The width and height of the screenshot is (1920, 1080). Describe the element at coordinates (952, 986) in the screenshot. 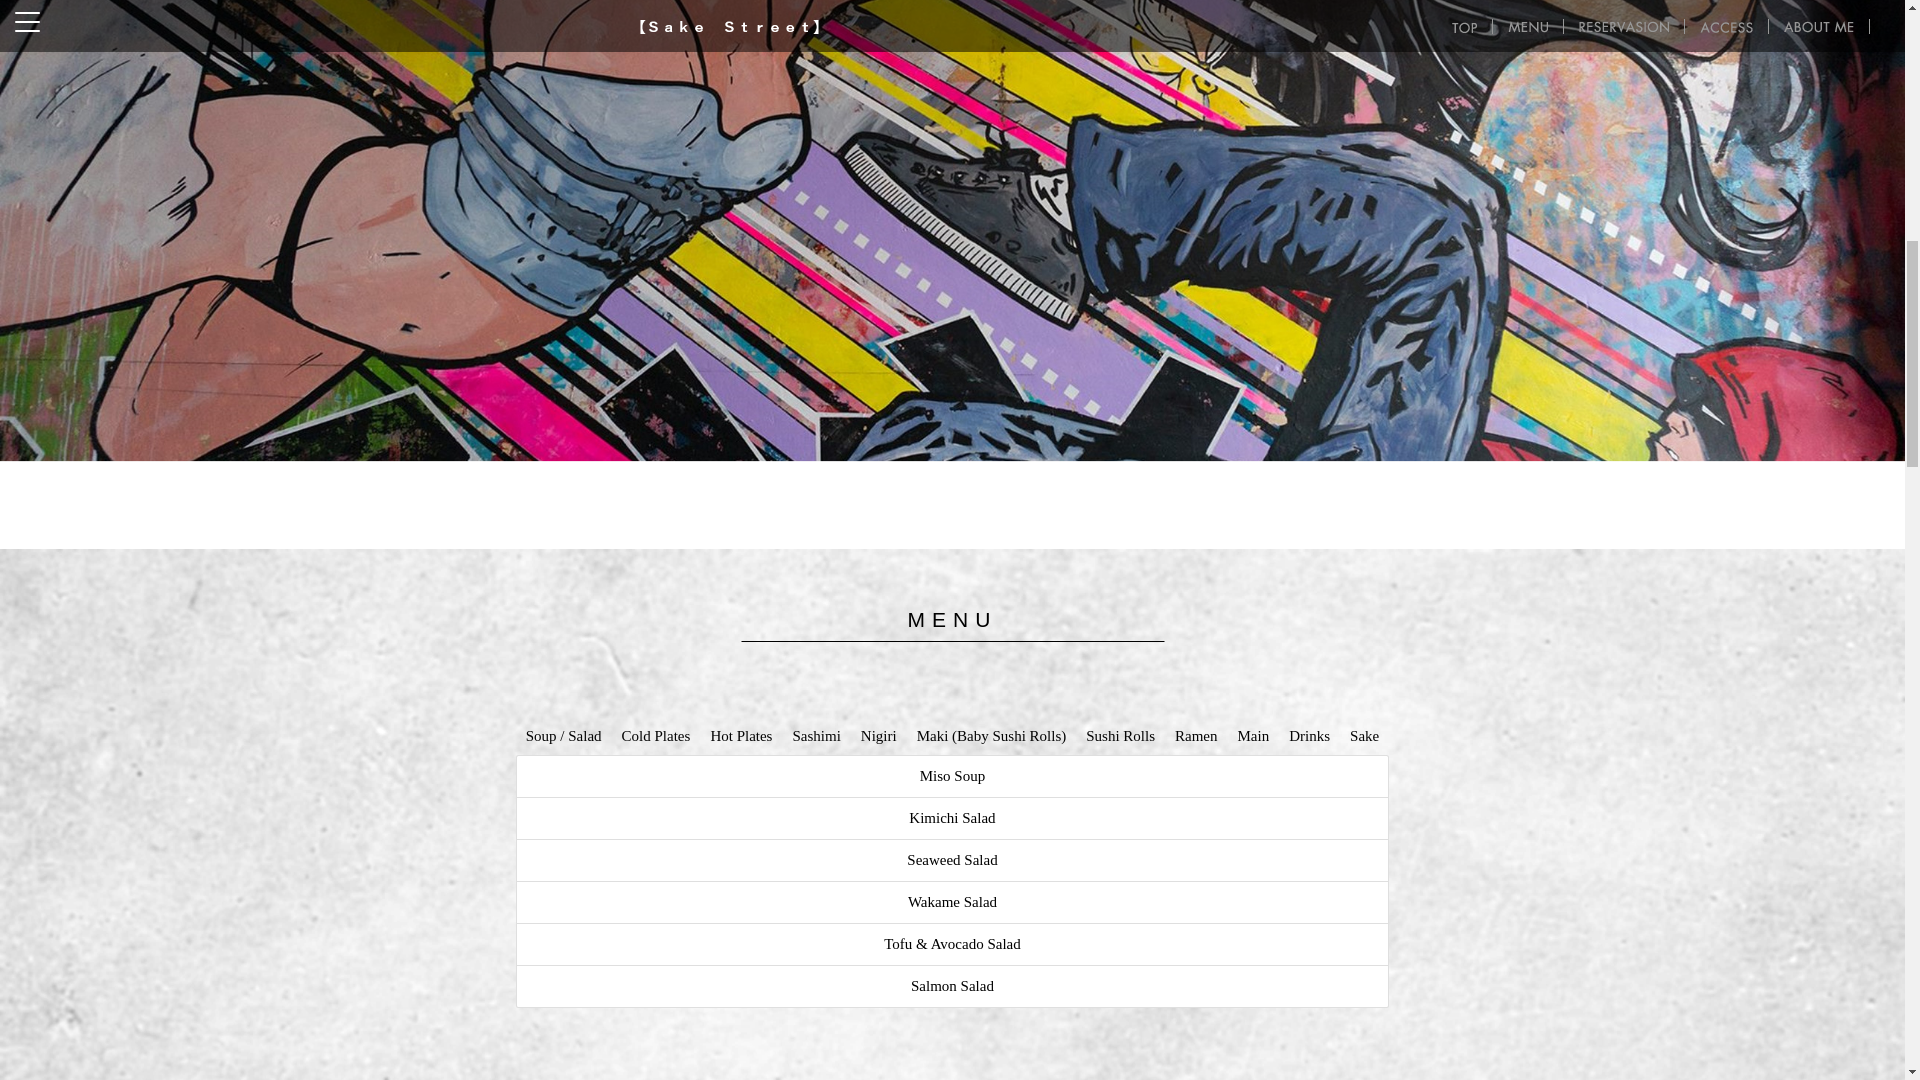

I see `with Avaocado and cheese` at that location.